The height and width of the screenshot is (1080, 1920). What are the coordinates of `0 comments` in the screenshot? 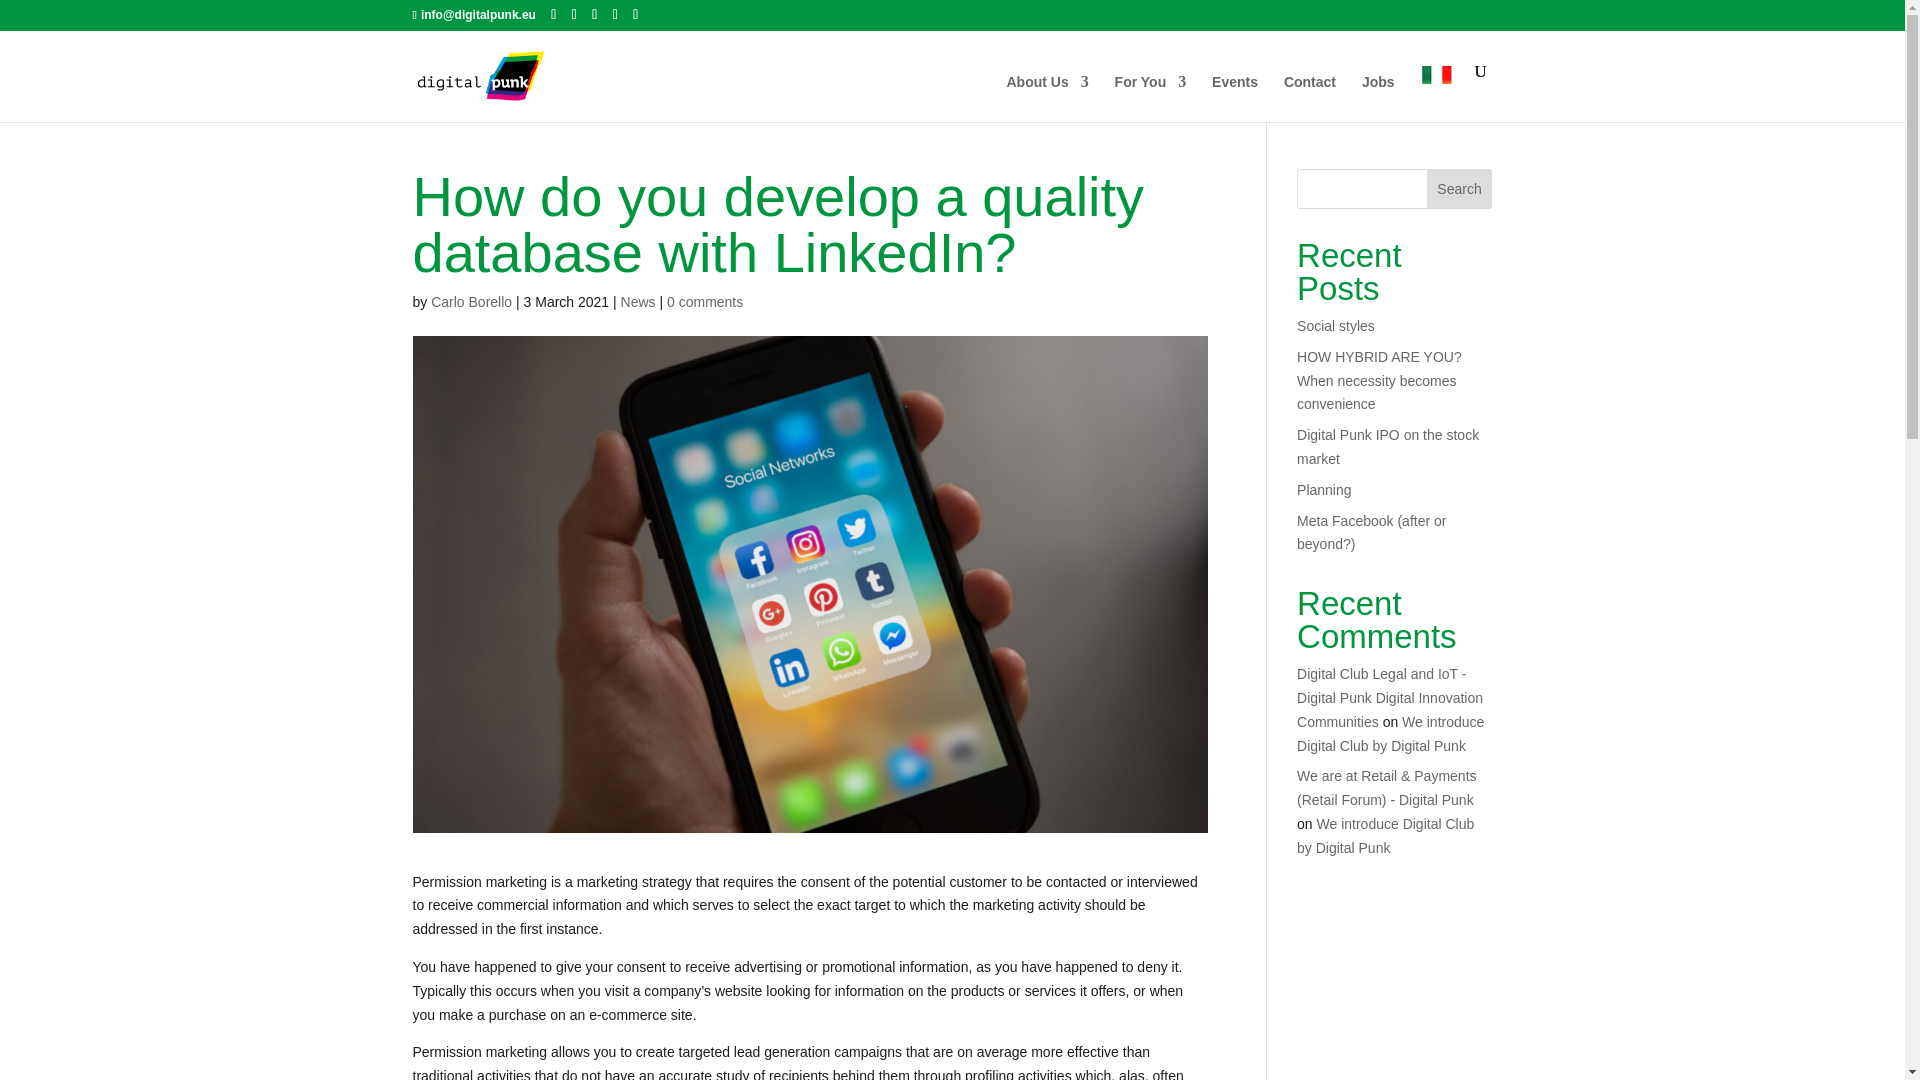 It's located at (704, 301).